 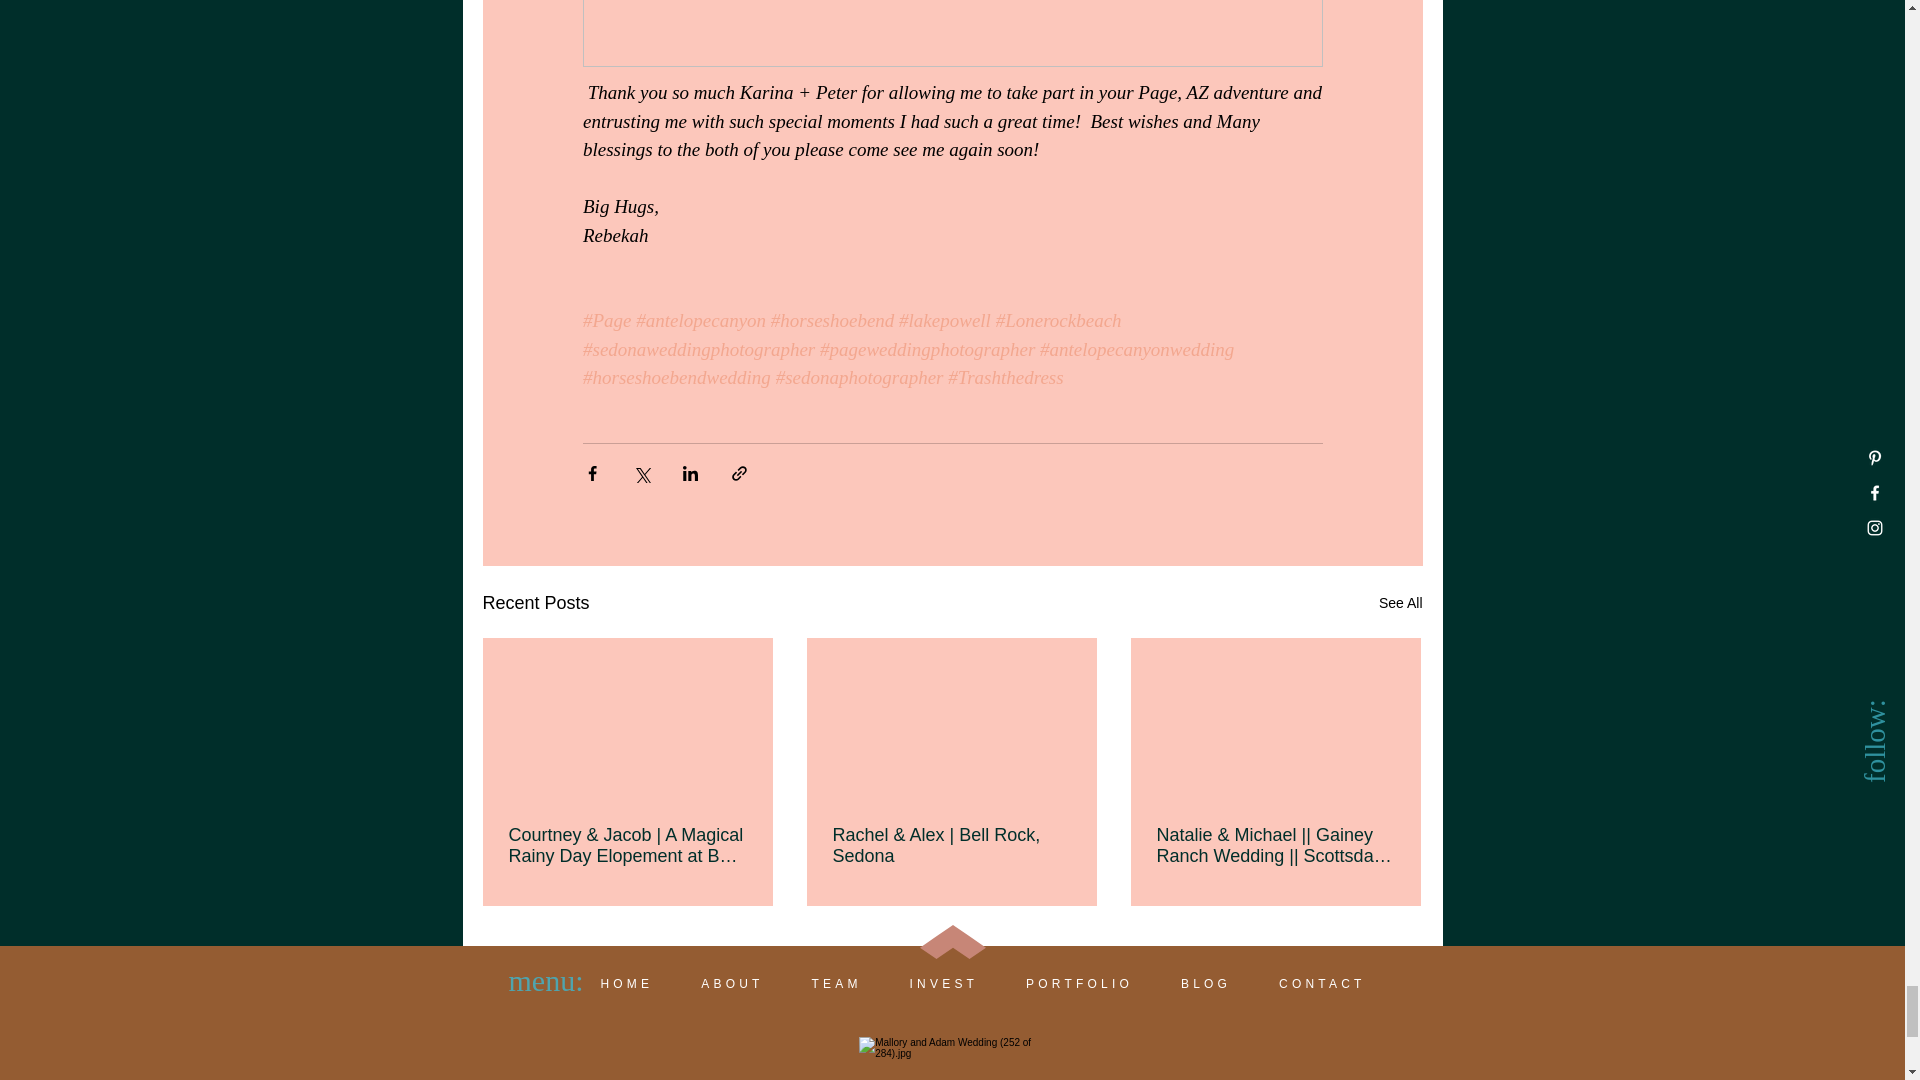 What do you see at coordinates (836, 984) in the screenshot?
I see `TEAM` at bounding box center [836, 984].